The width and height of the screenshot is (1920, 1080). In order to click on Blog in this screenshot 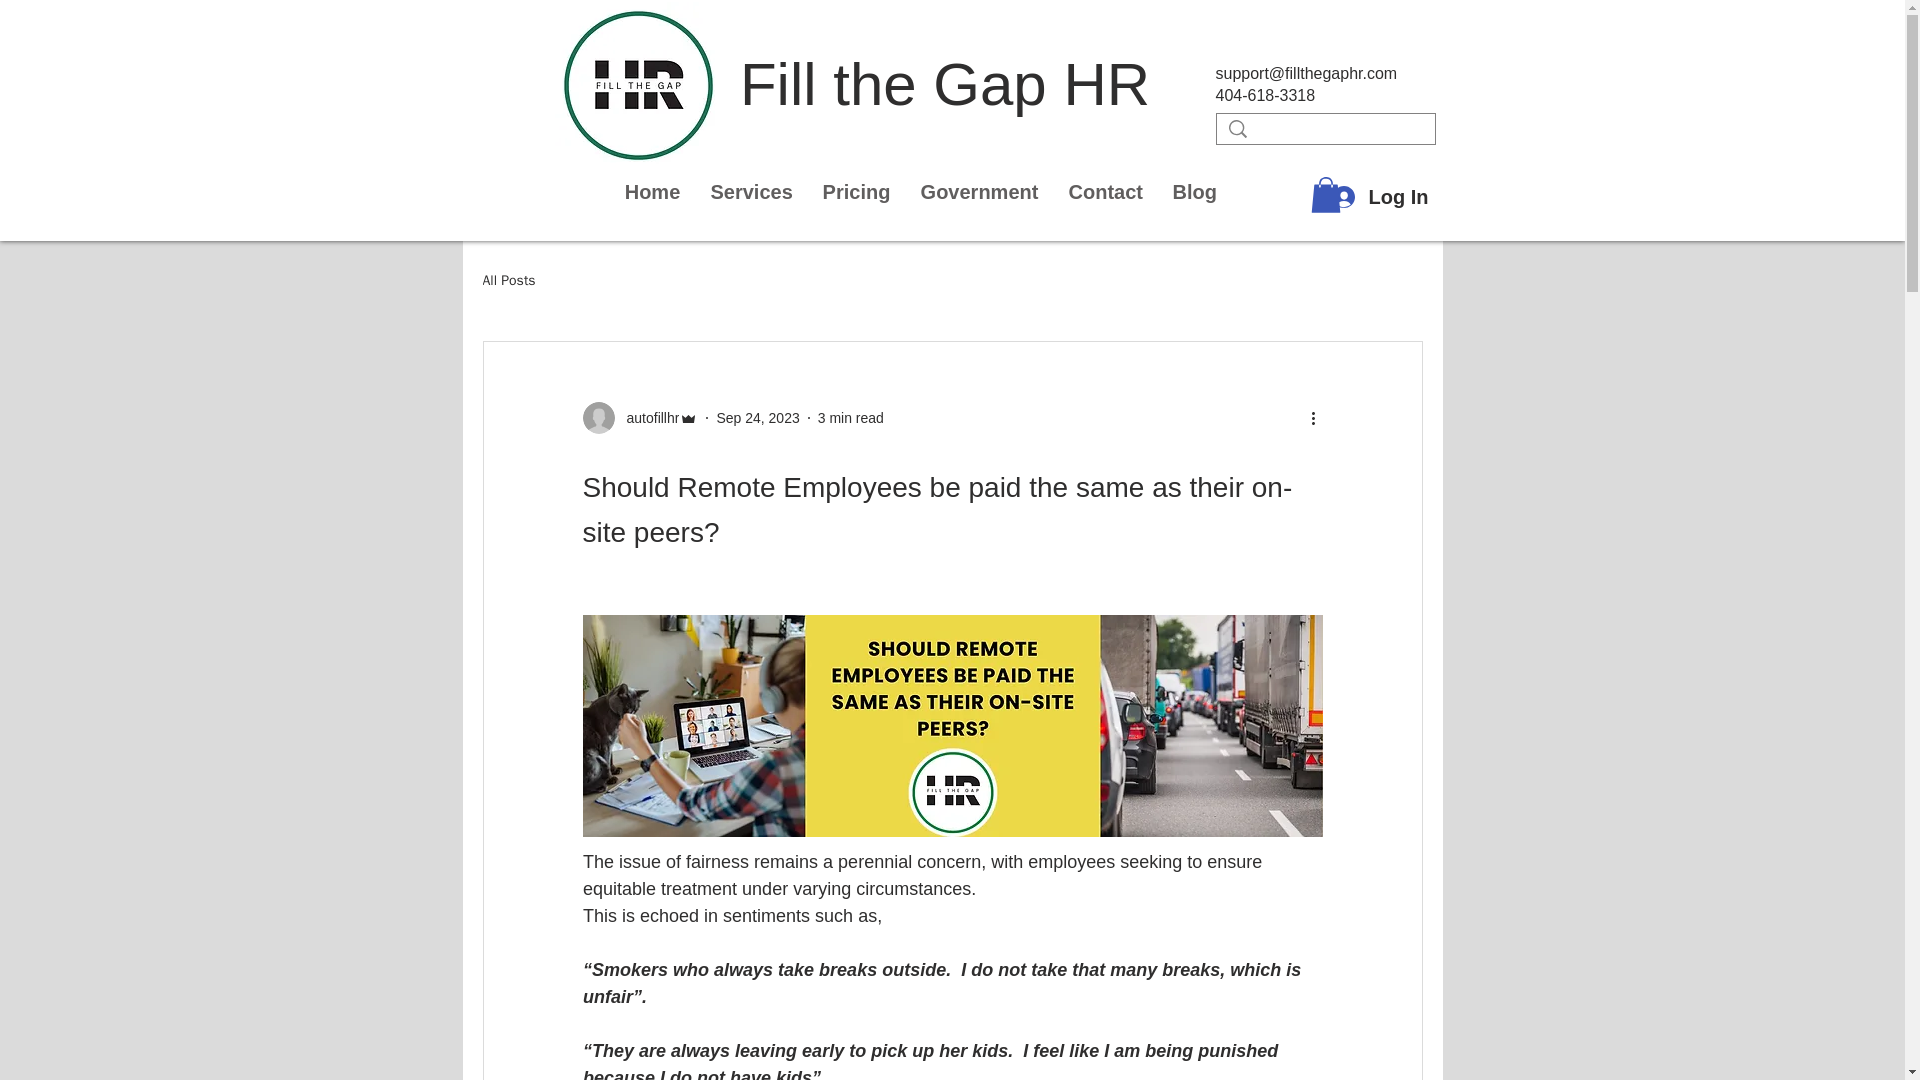, I will do `click(1194, 192)`.